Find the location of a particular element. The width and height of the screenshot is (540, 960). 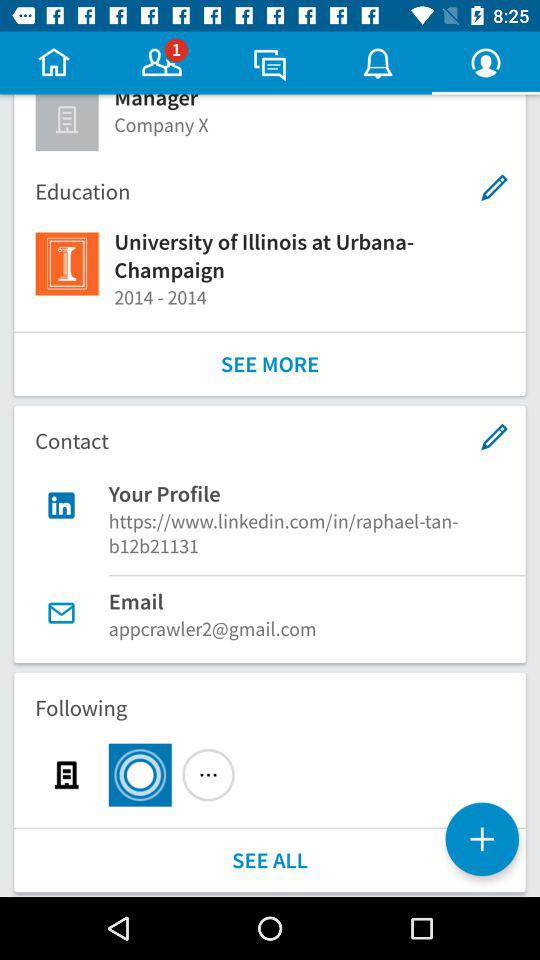

click on home page icon button is located at coordinates (54, 62).